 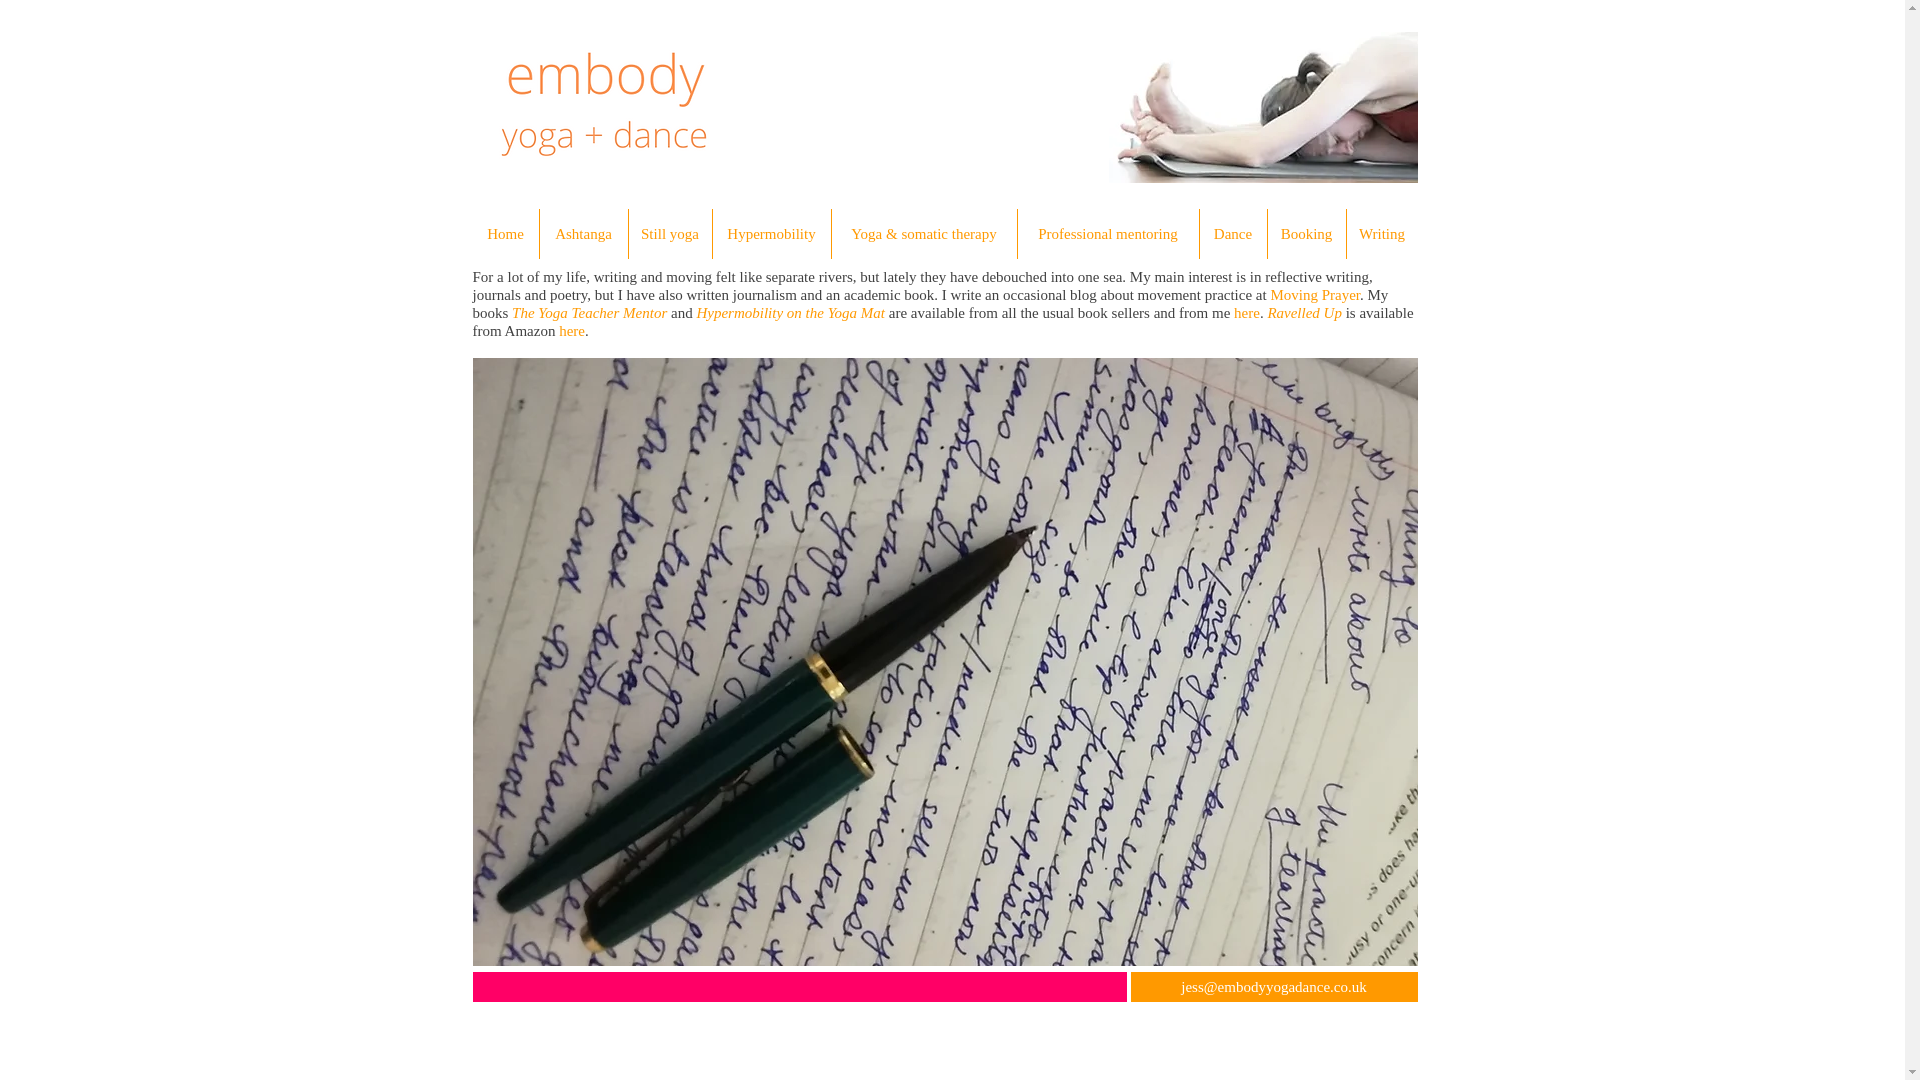 What do you see at coordinates (1108, 234) in the screenshot?
I see `Professional mentoring` at bounding box center [1108, 234].